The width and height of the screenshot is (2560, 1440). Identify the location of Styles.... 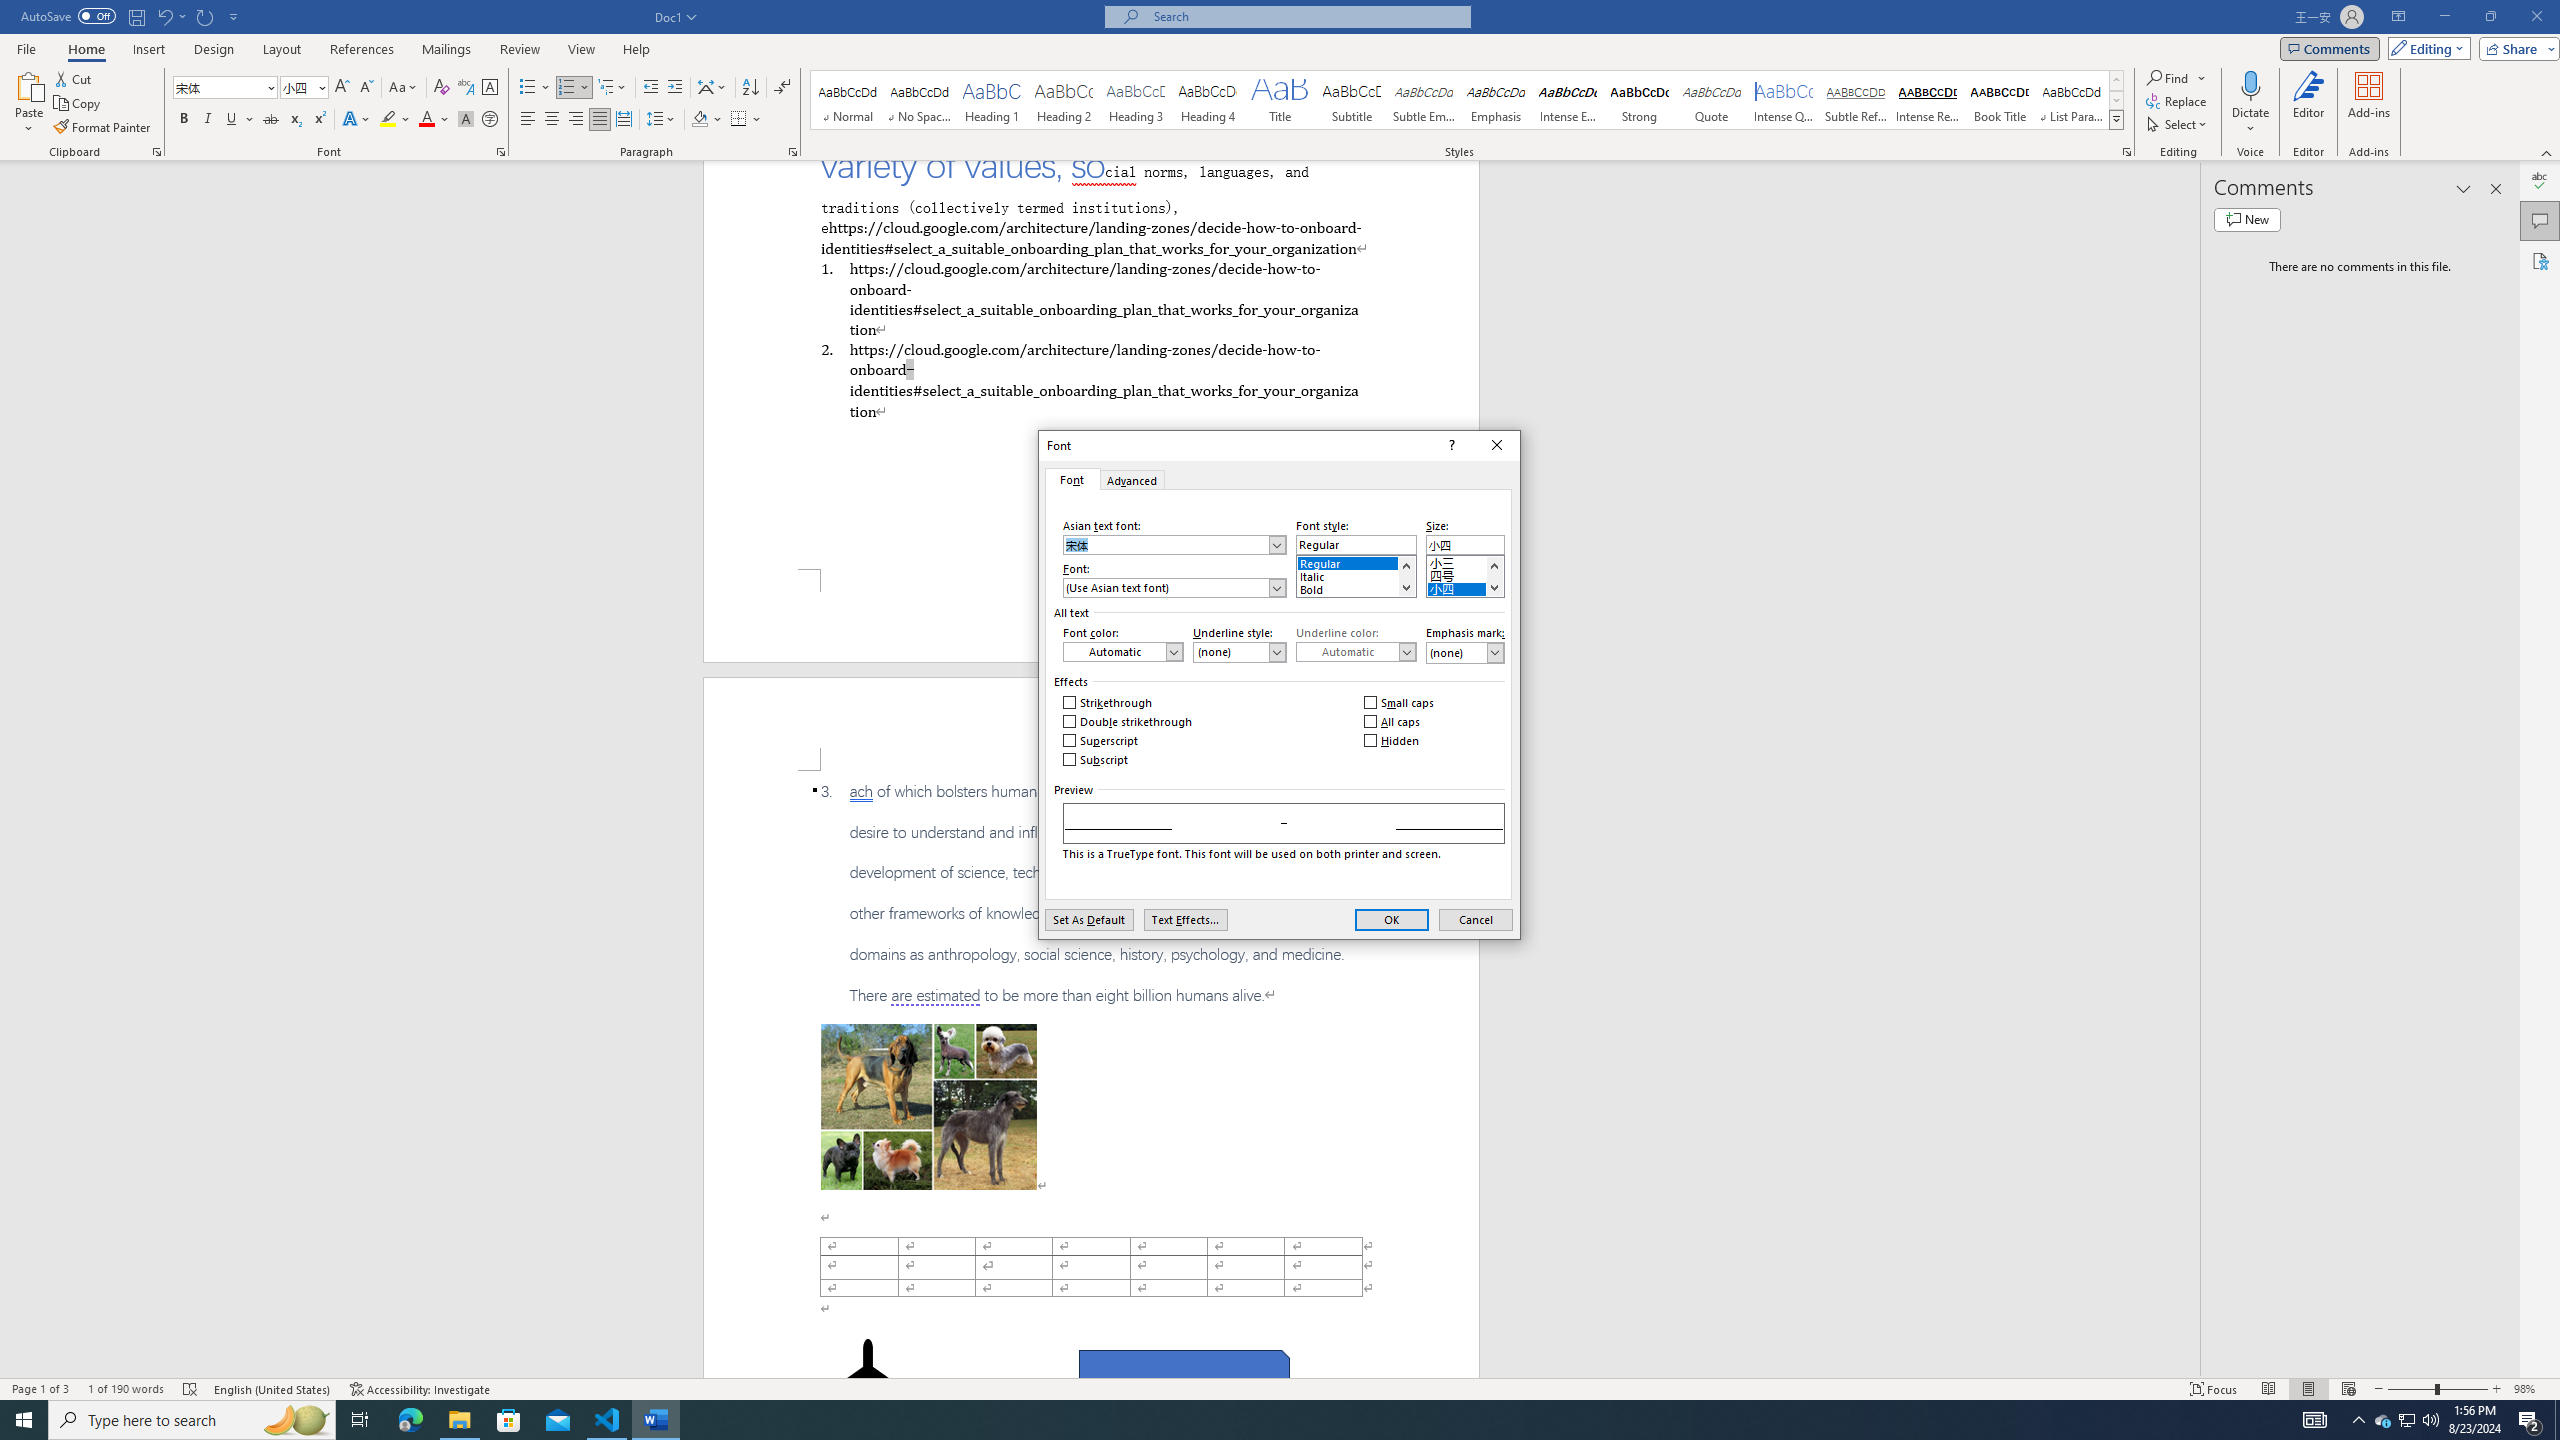
(2127, 152).